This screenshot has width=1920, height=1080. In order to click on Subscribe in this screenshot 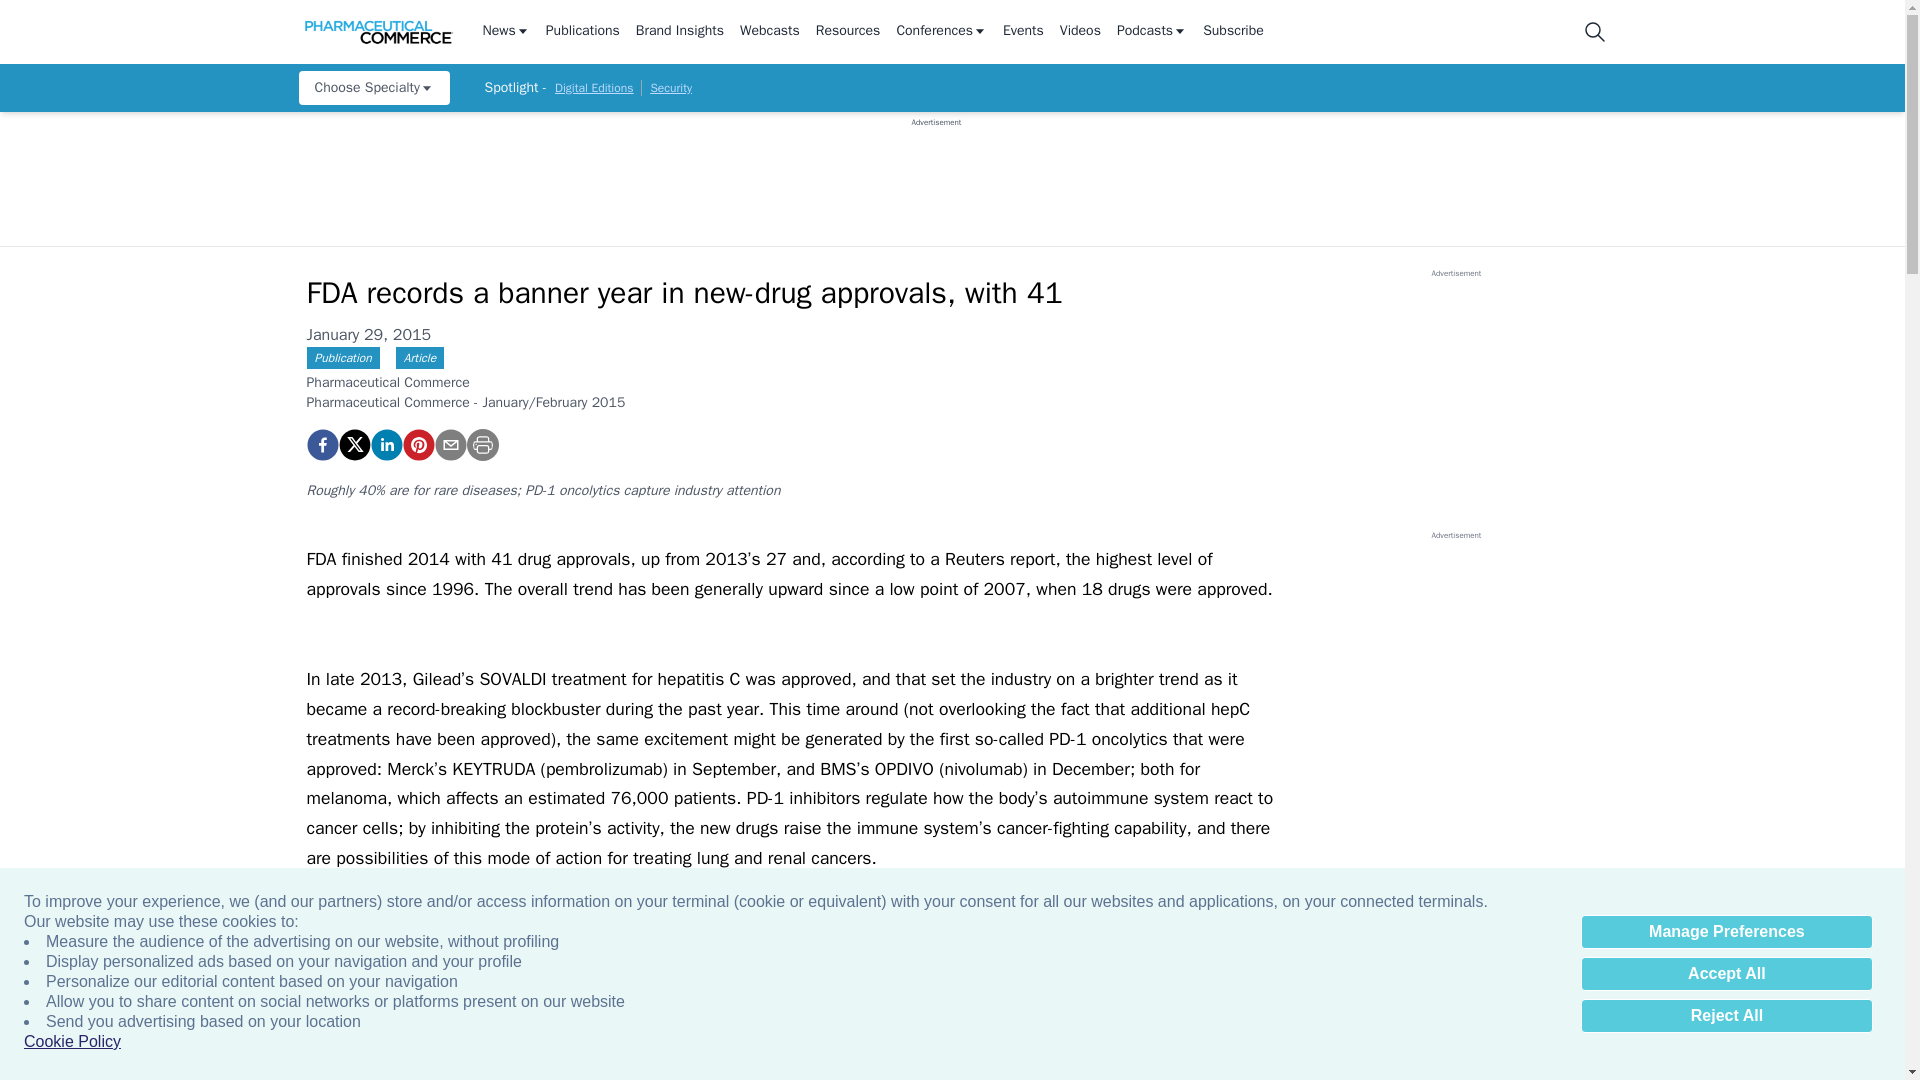, I will do `click(1233, 32)`.